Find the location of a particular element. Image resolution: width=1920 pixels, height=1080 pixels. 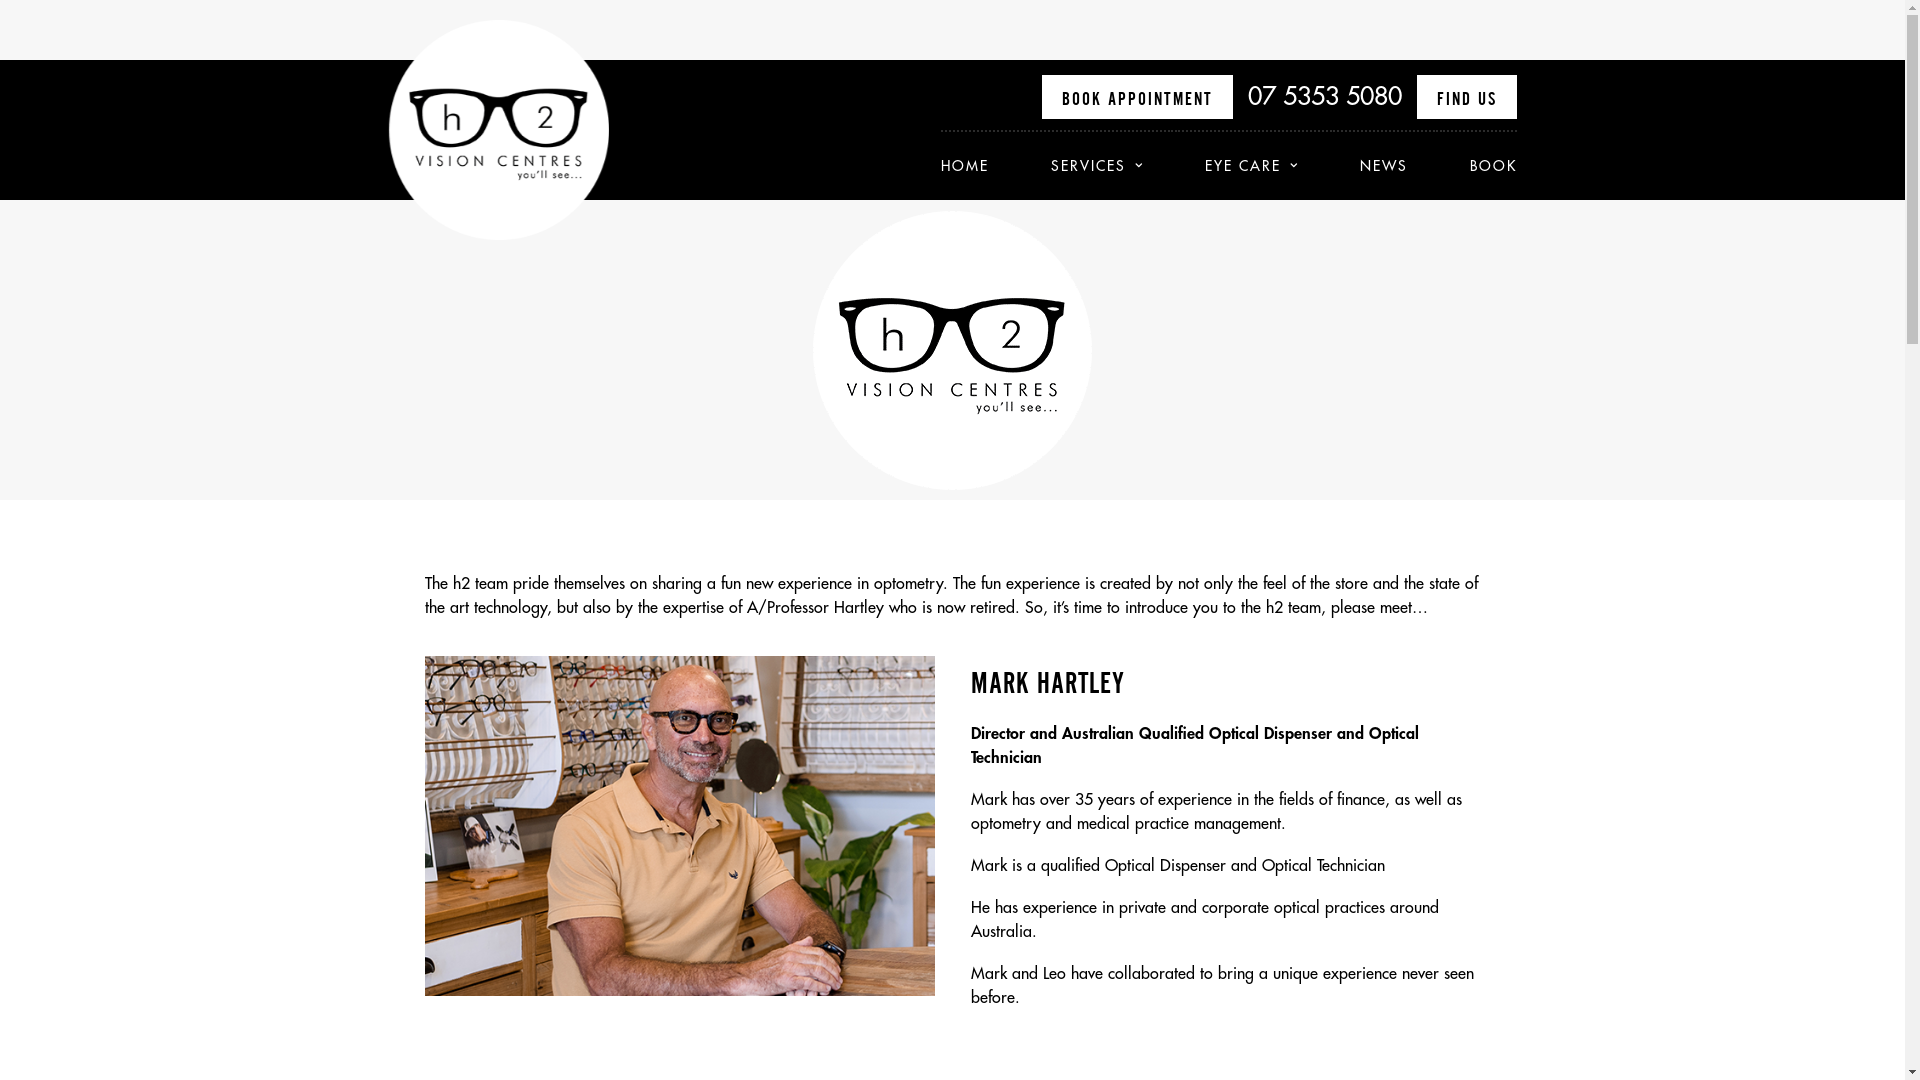

BOOK is located at coordinates (1478, 166).